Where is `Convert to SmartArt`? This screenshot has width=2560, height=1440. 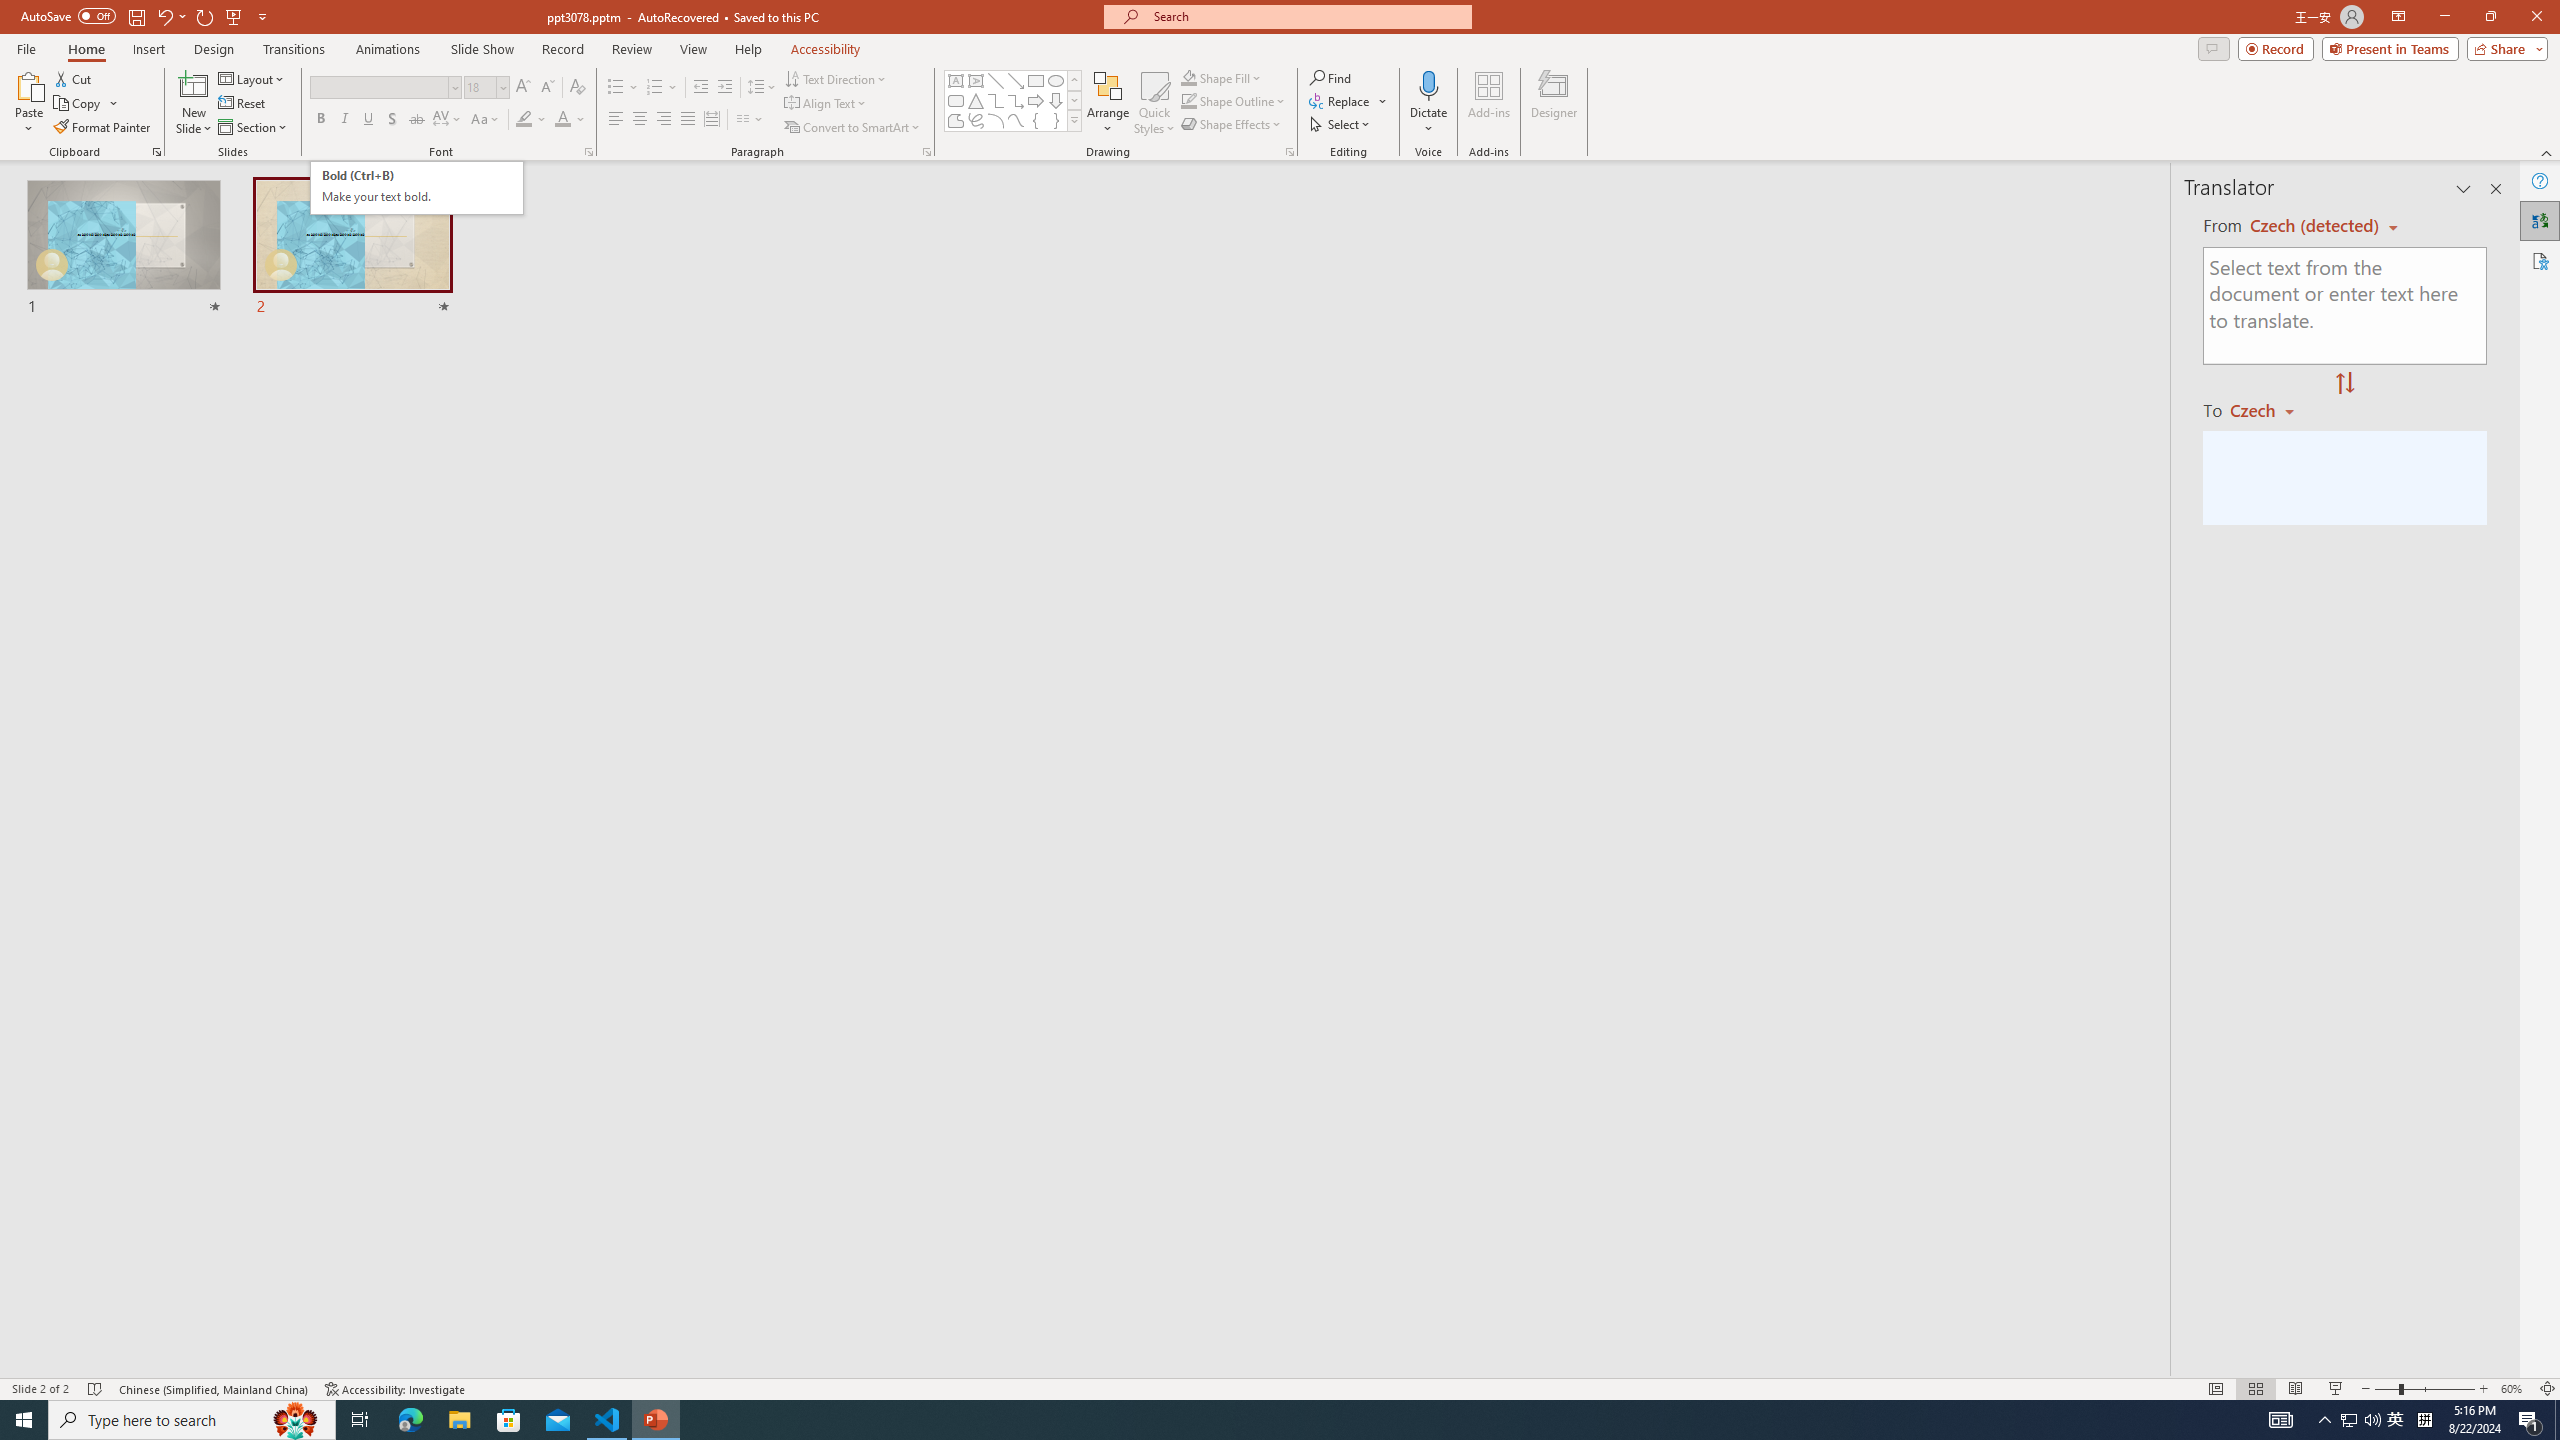 Convert to SmartArt is located at coordinates (853, 128).